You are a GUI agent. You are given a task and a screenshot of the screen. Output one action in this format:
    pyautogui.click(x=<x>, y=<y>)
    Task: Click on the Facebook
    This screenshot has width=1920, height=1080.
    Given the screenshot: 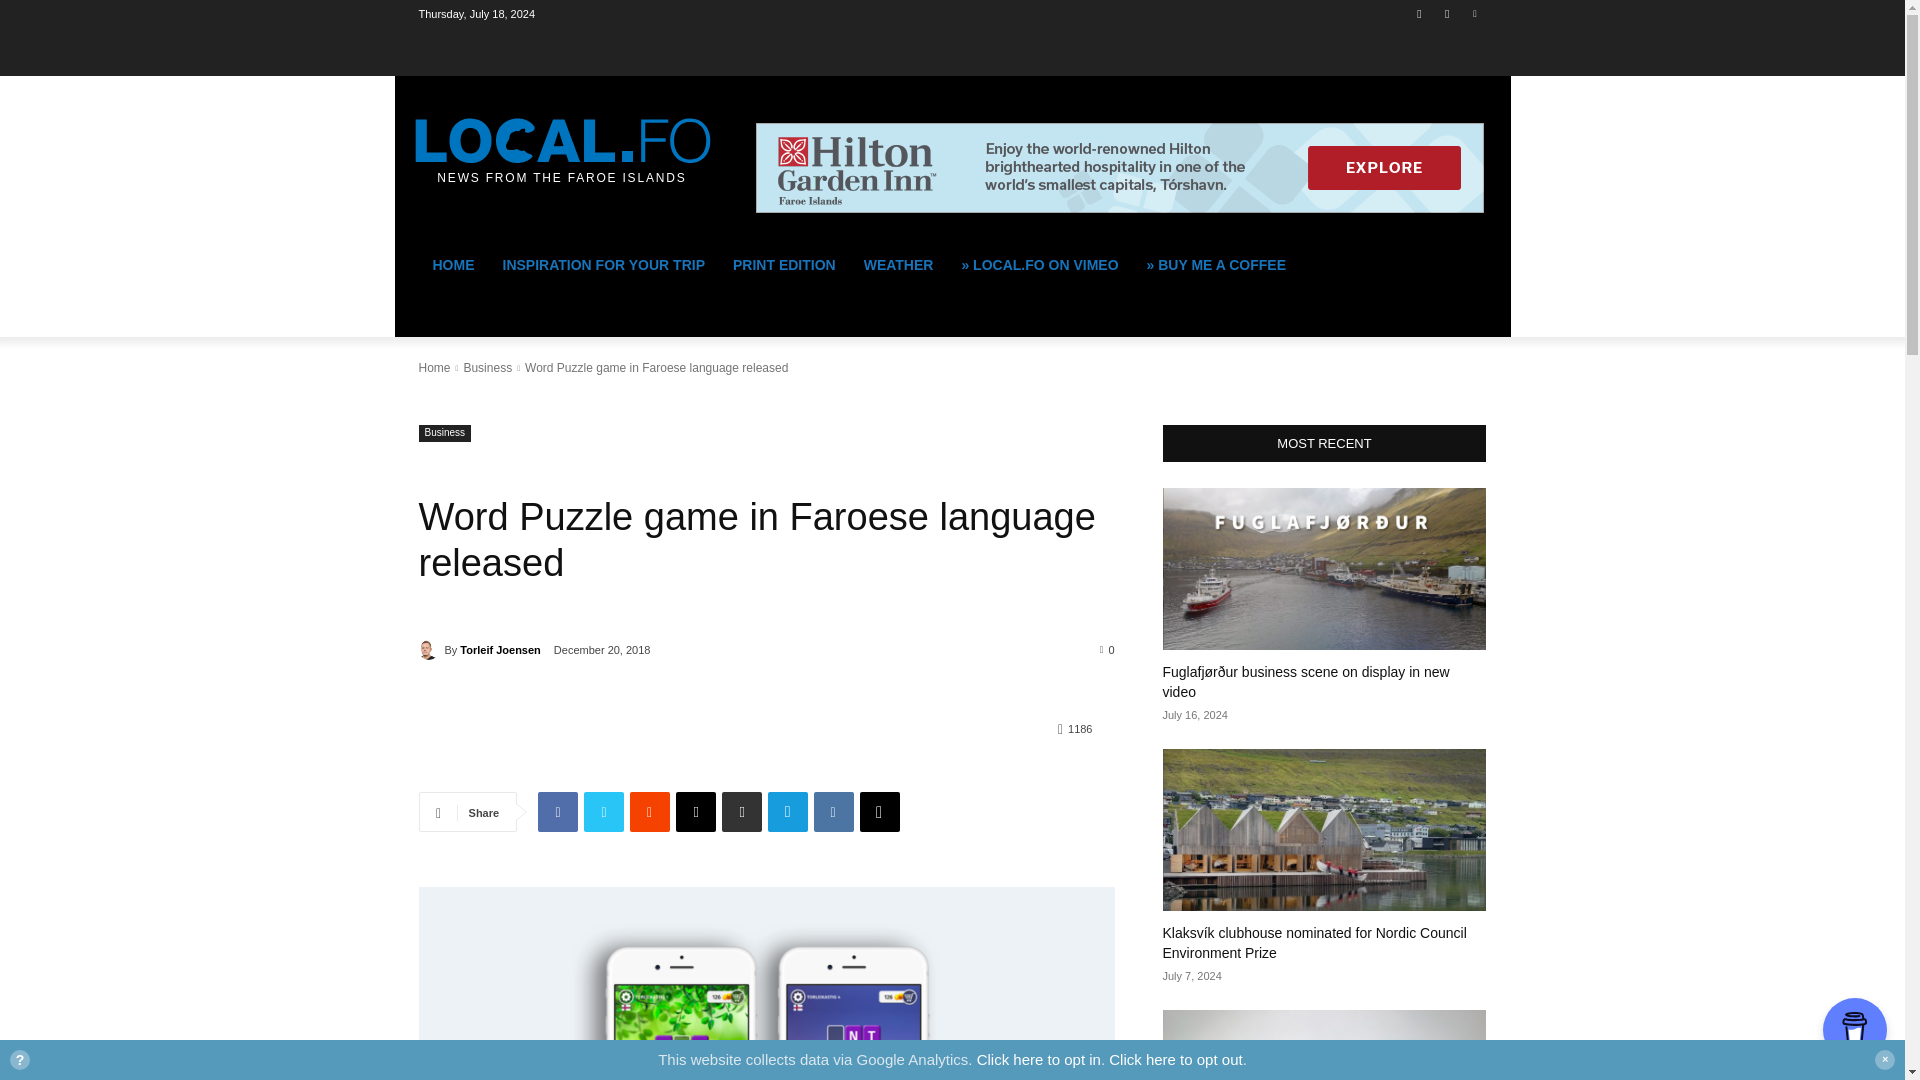 What is the action you would take?
    pyautogui.click(x=557, y=811)
    